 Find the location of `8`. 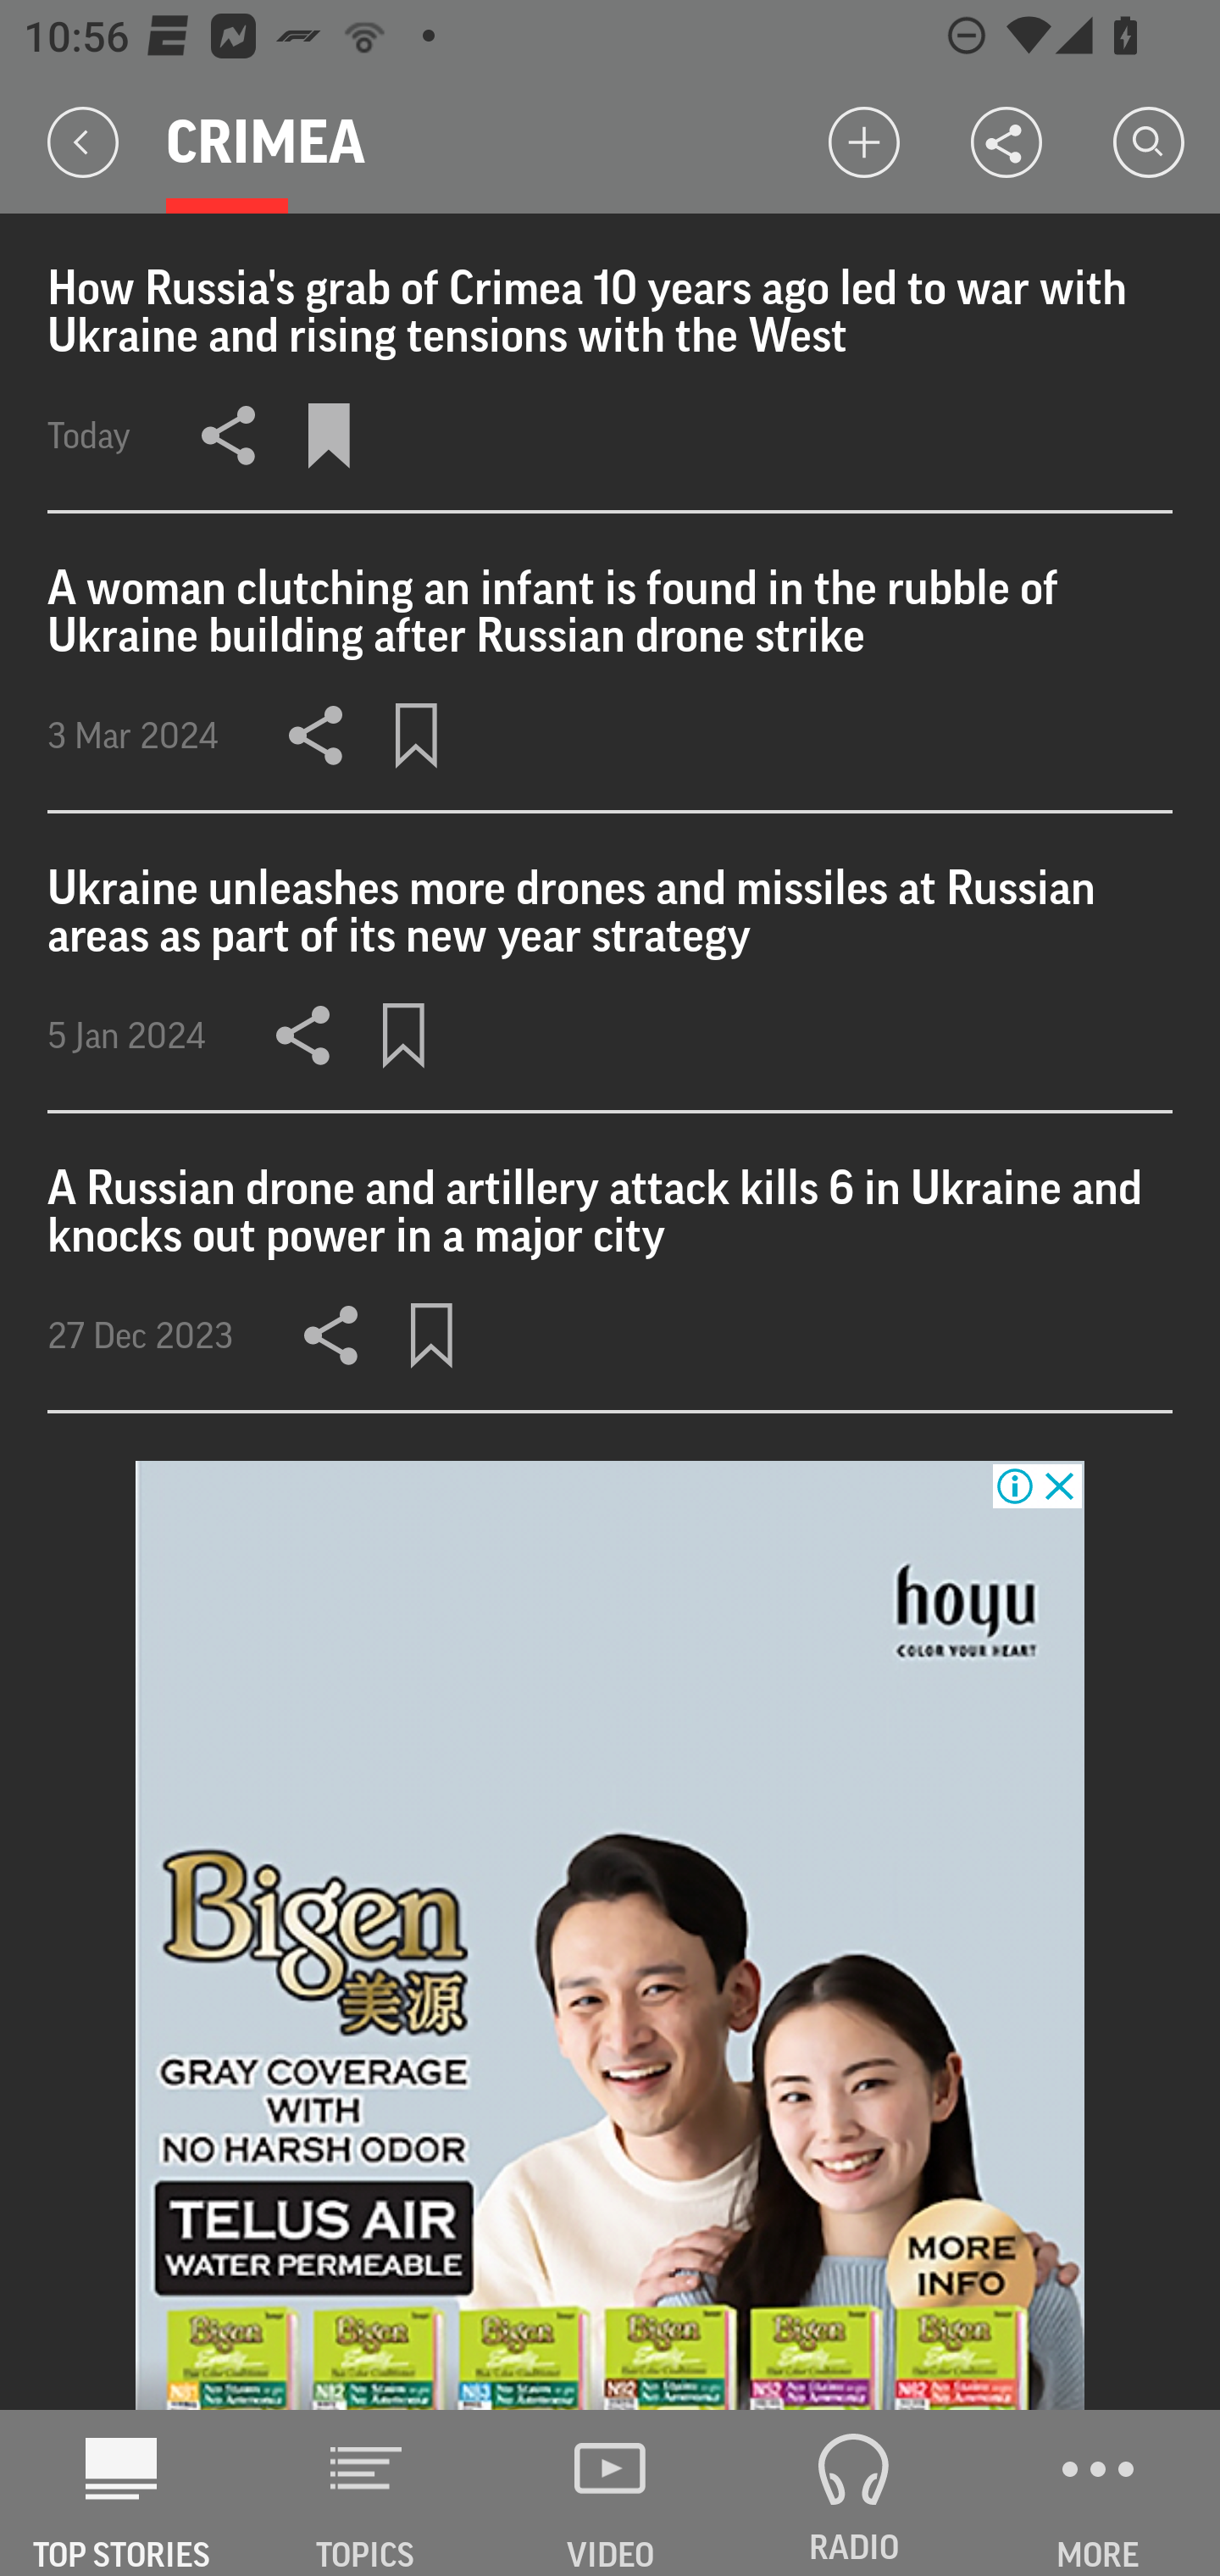

8 is located at coordinates (610, 1935).